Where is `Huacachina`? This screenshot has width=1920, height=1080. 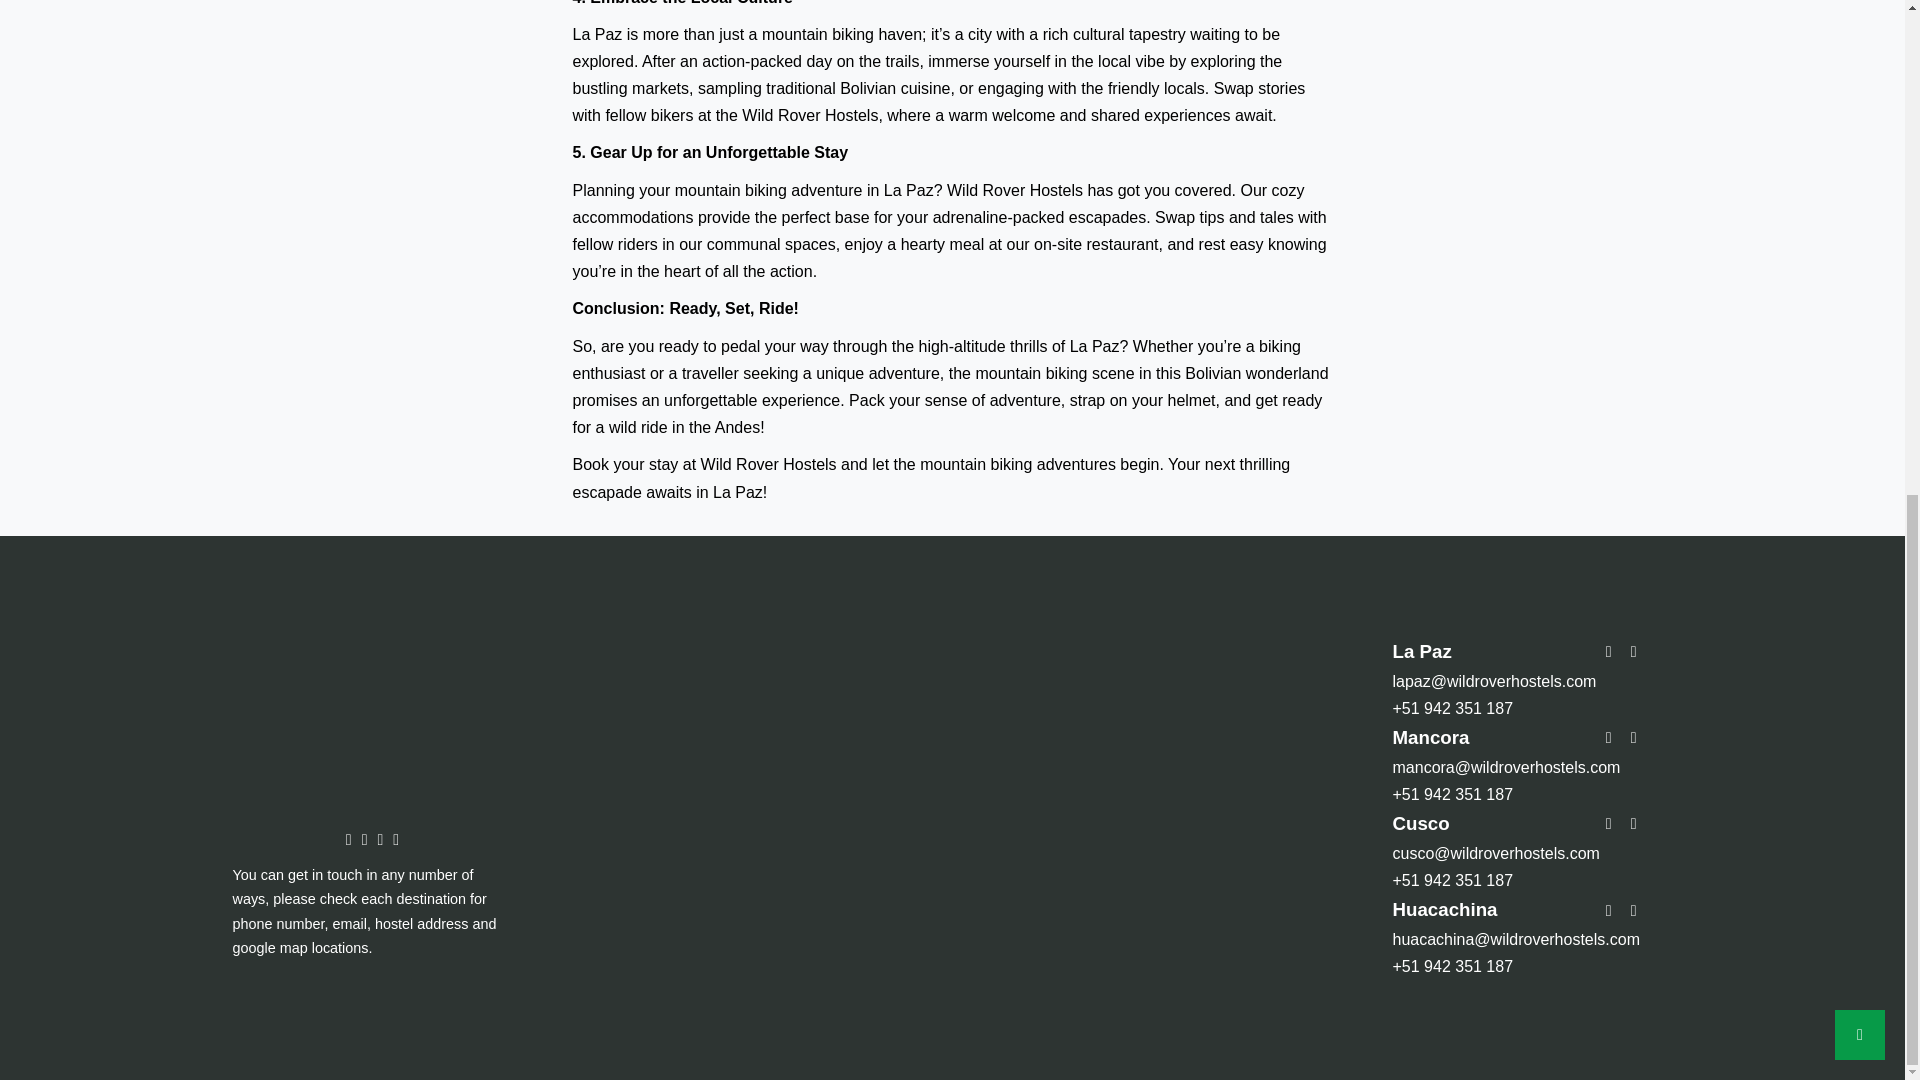 Huacachina is located at coordinates (1444, 909).